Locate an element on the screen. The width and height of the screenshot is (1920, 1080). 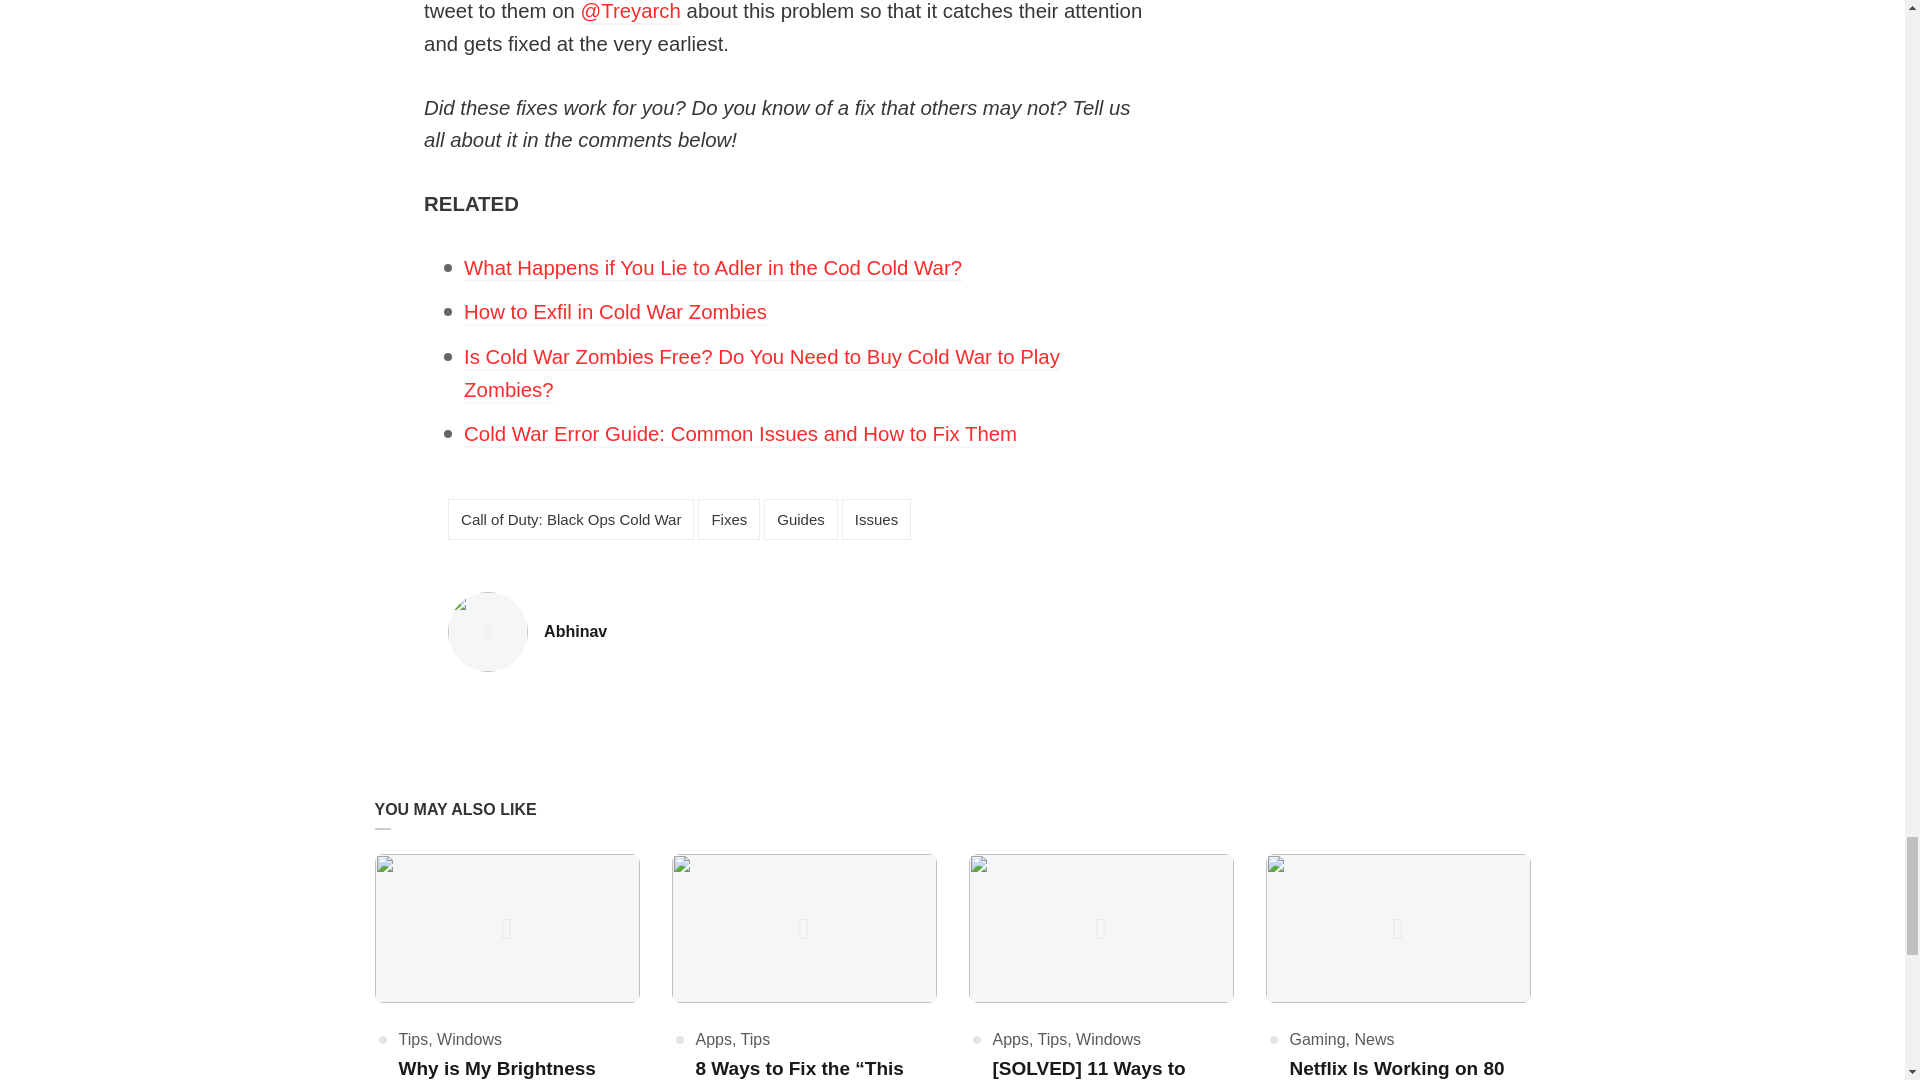
Guides is located at coordinates (800, 519).